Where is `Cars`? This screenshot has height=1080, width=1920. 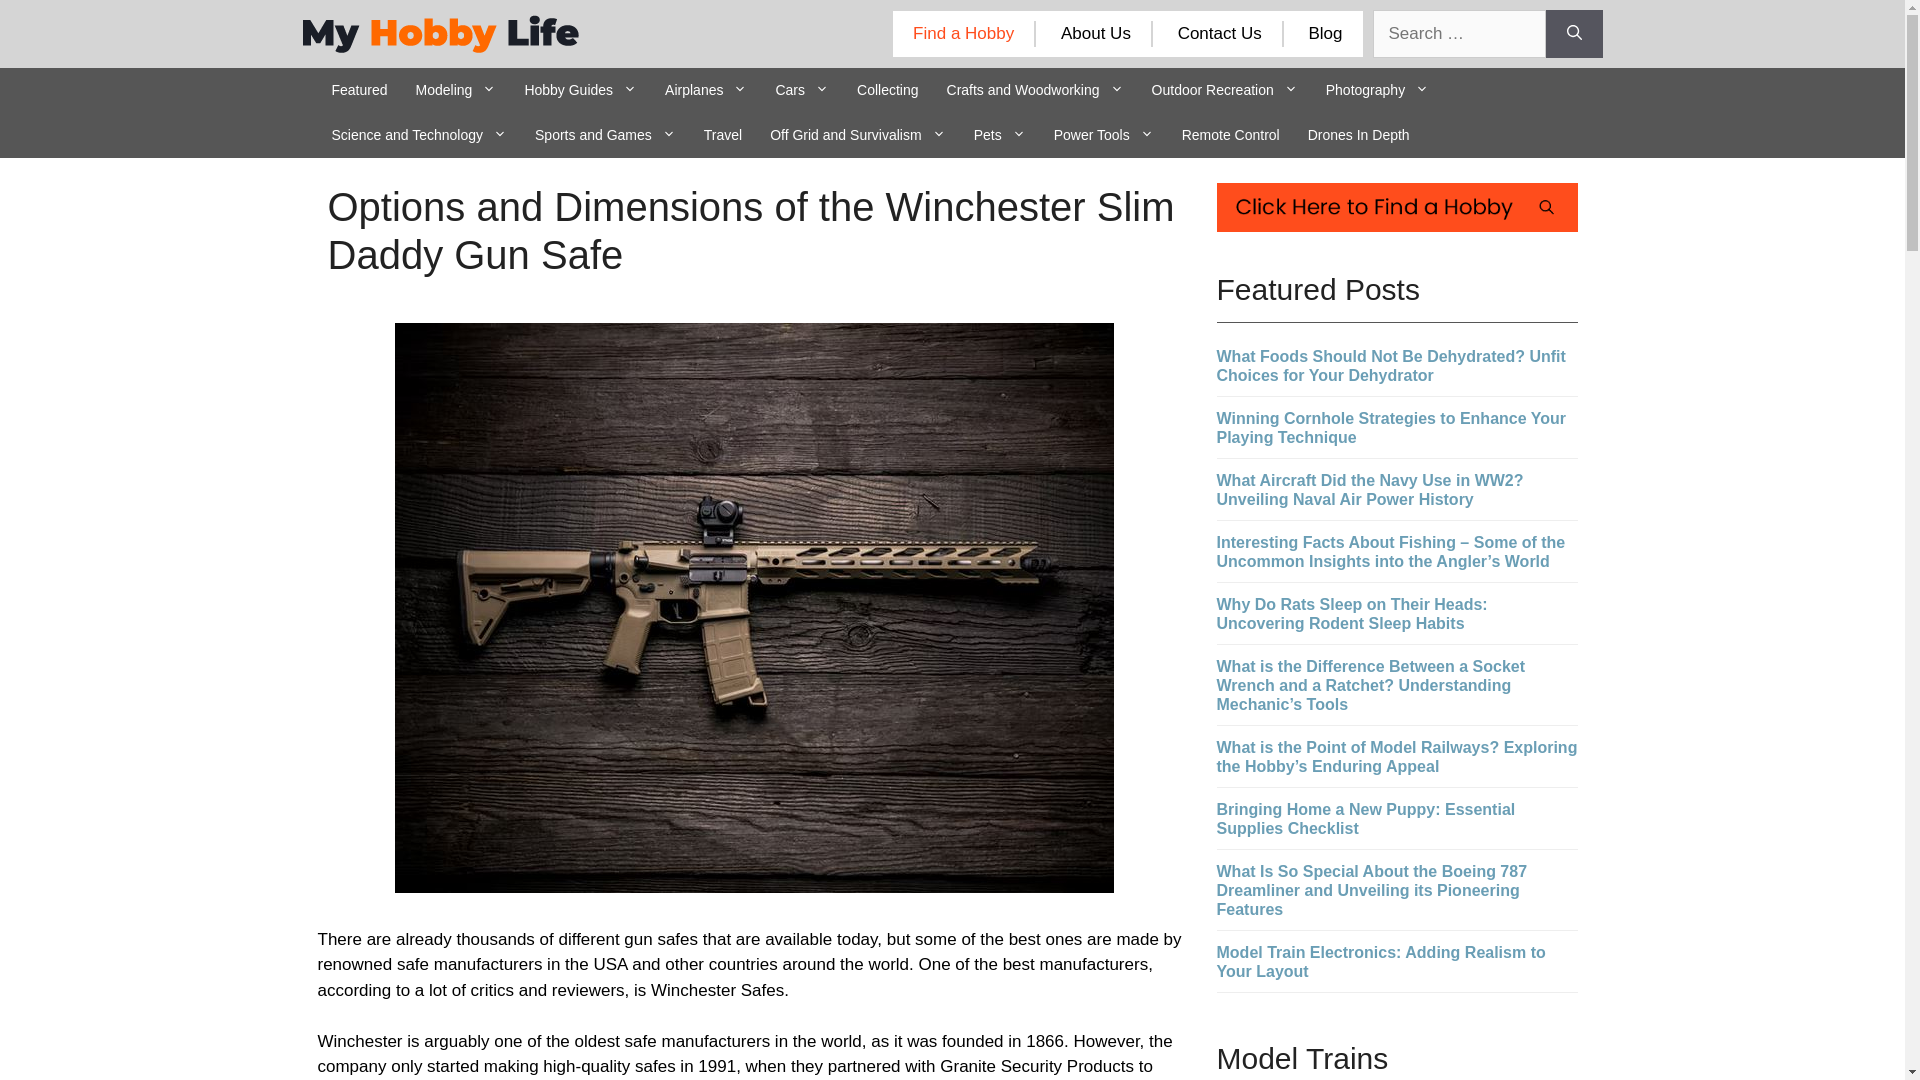
Cars is located at coordinates (801, 90).